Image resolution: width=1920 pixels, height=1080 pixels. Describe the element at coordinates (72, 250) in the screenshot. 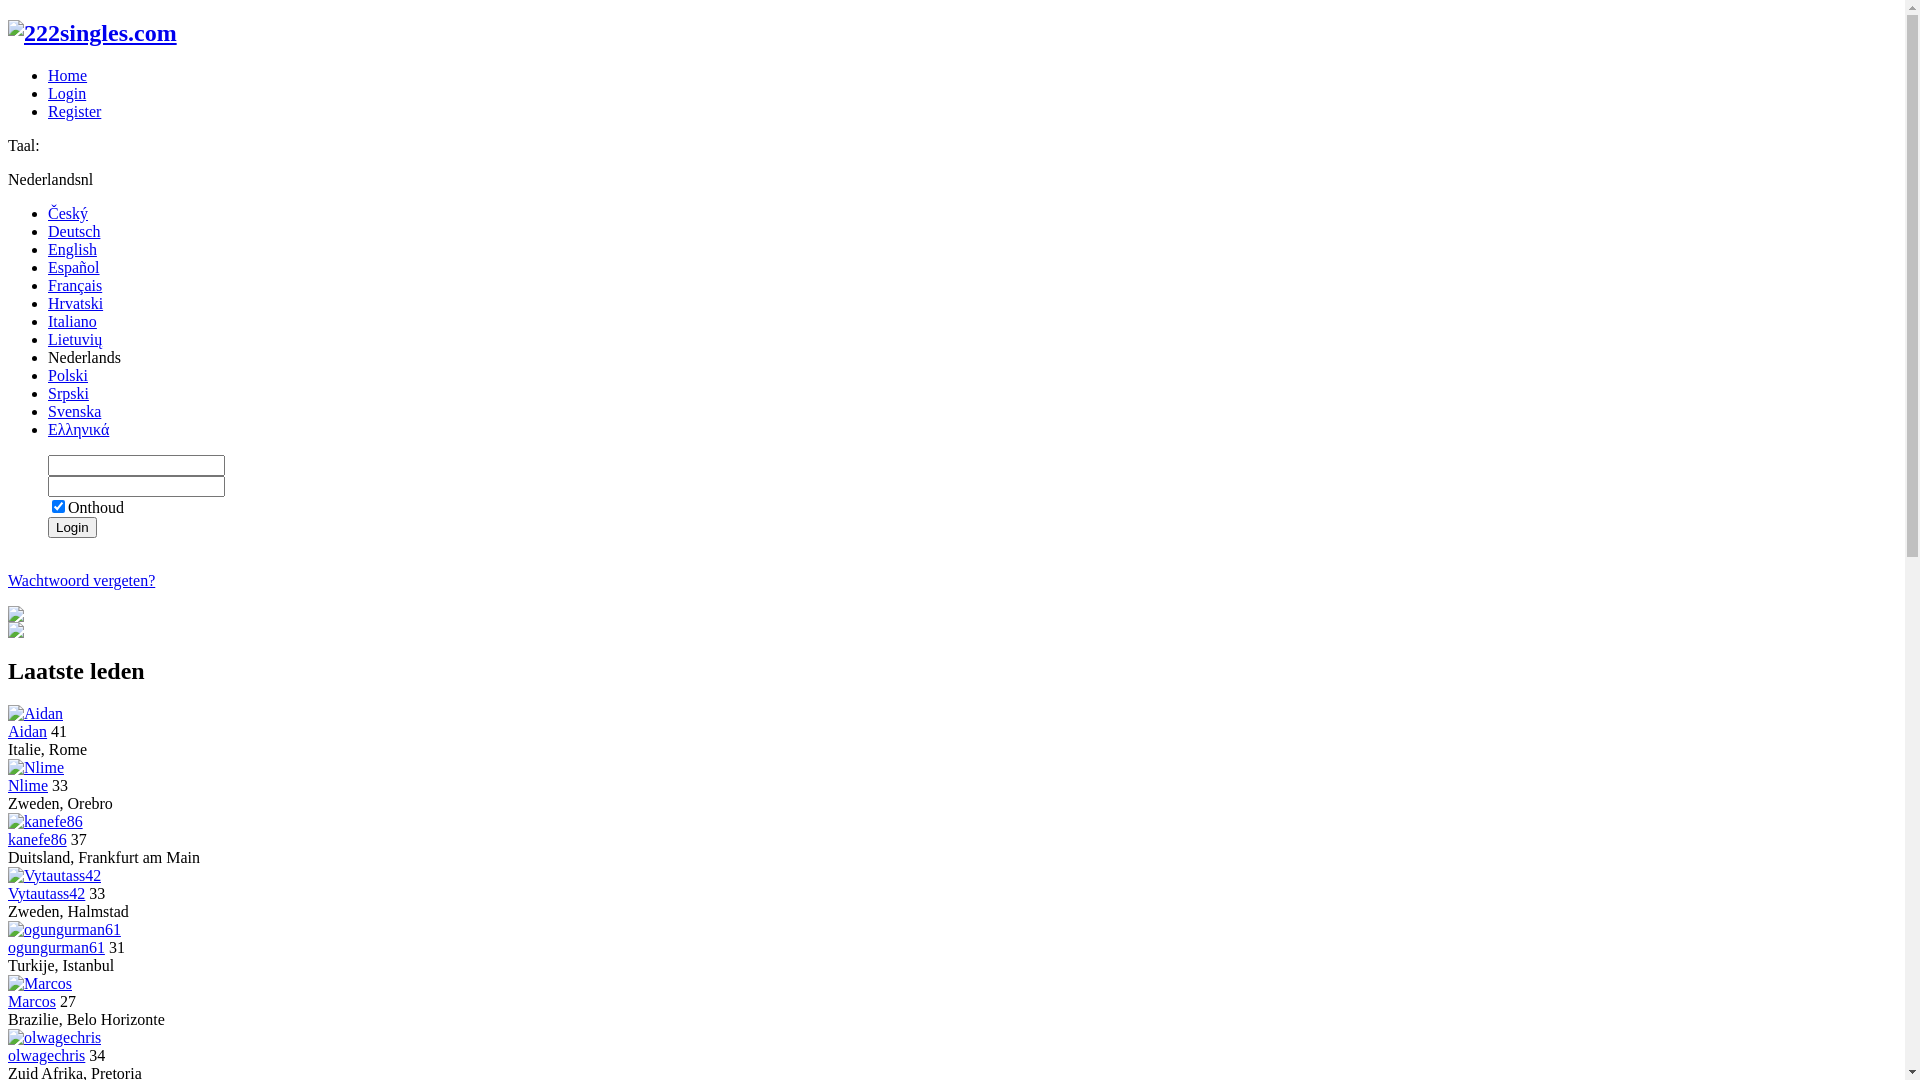

I see `English` at that location.